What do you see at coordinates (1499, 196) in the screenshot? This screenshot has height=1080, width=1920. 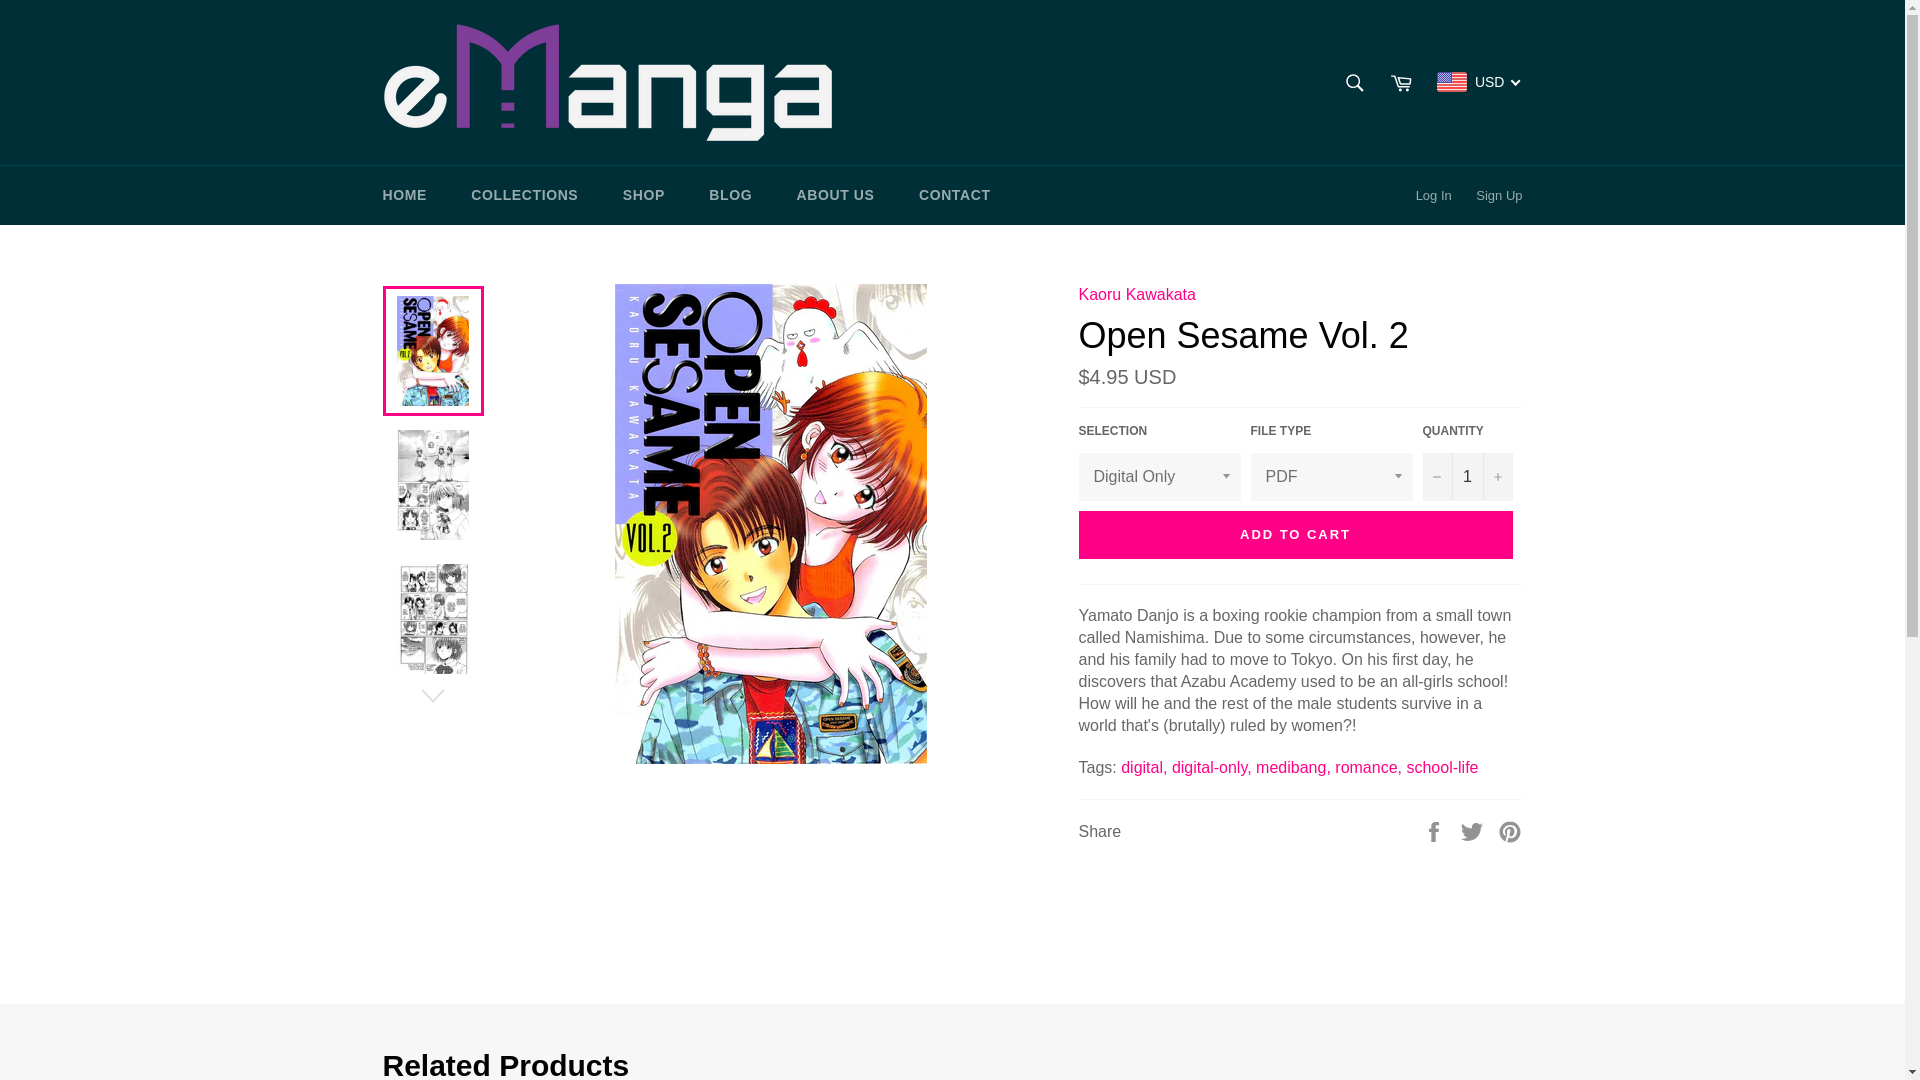 I see `Sign Up` at bounding box center [1499, 196].